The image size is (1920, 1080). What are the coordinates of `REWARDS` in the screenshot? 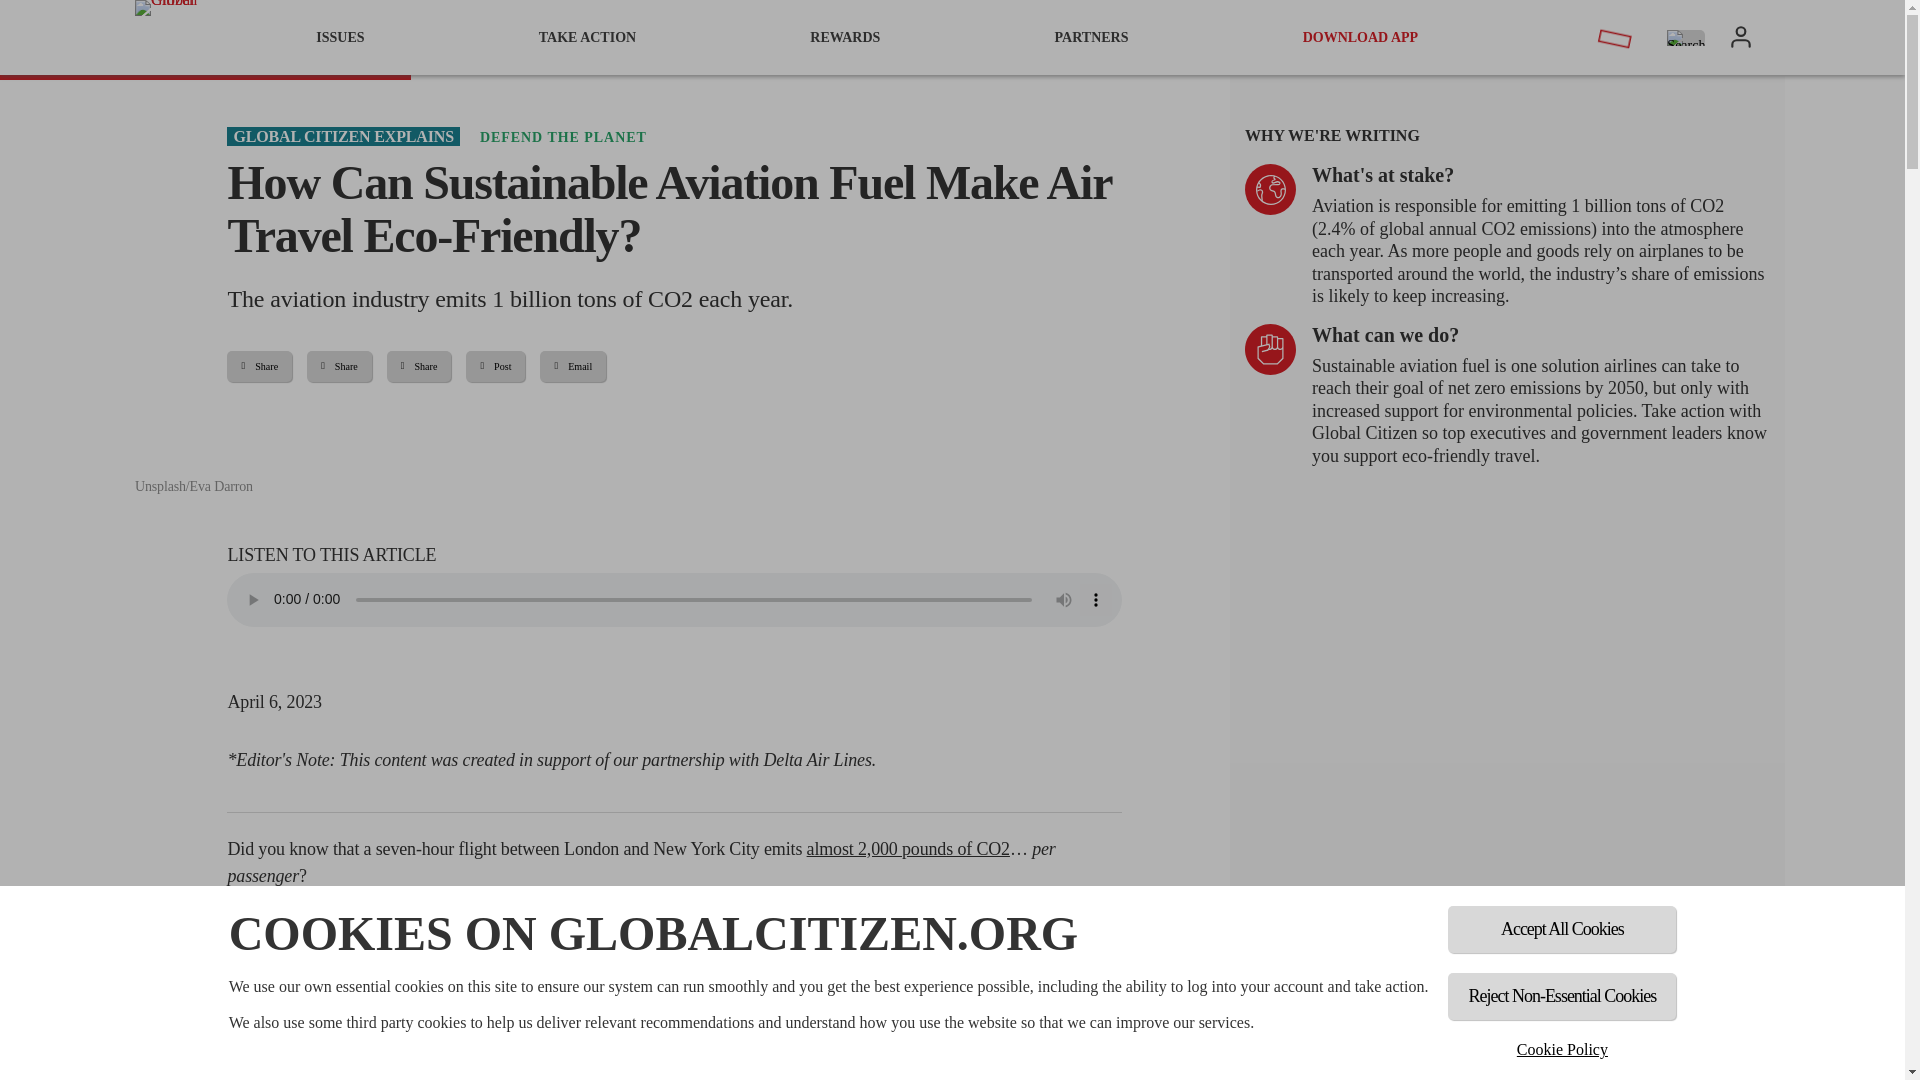 It's located at (844, 37).